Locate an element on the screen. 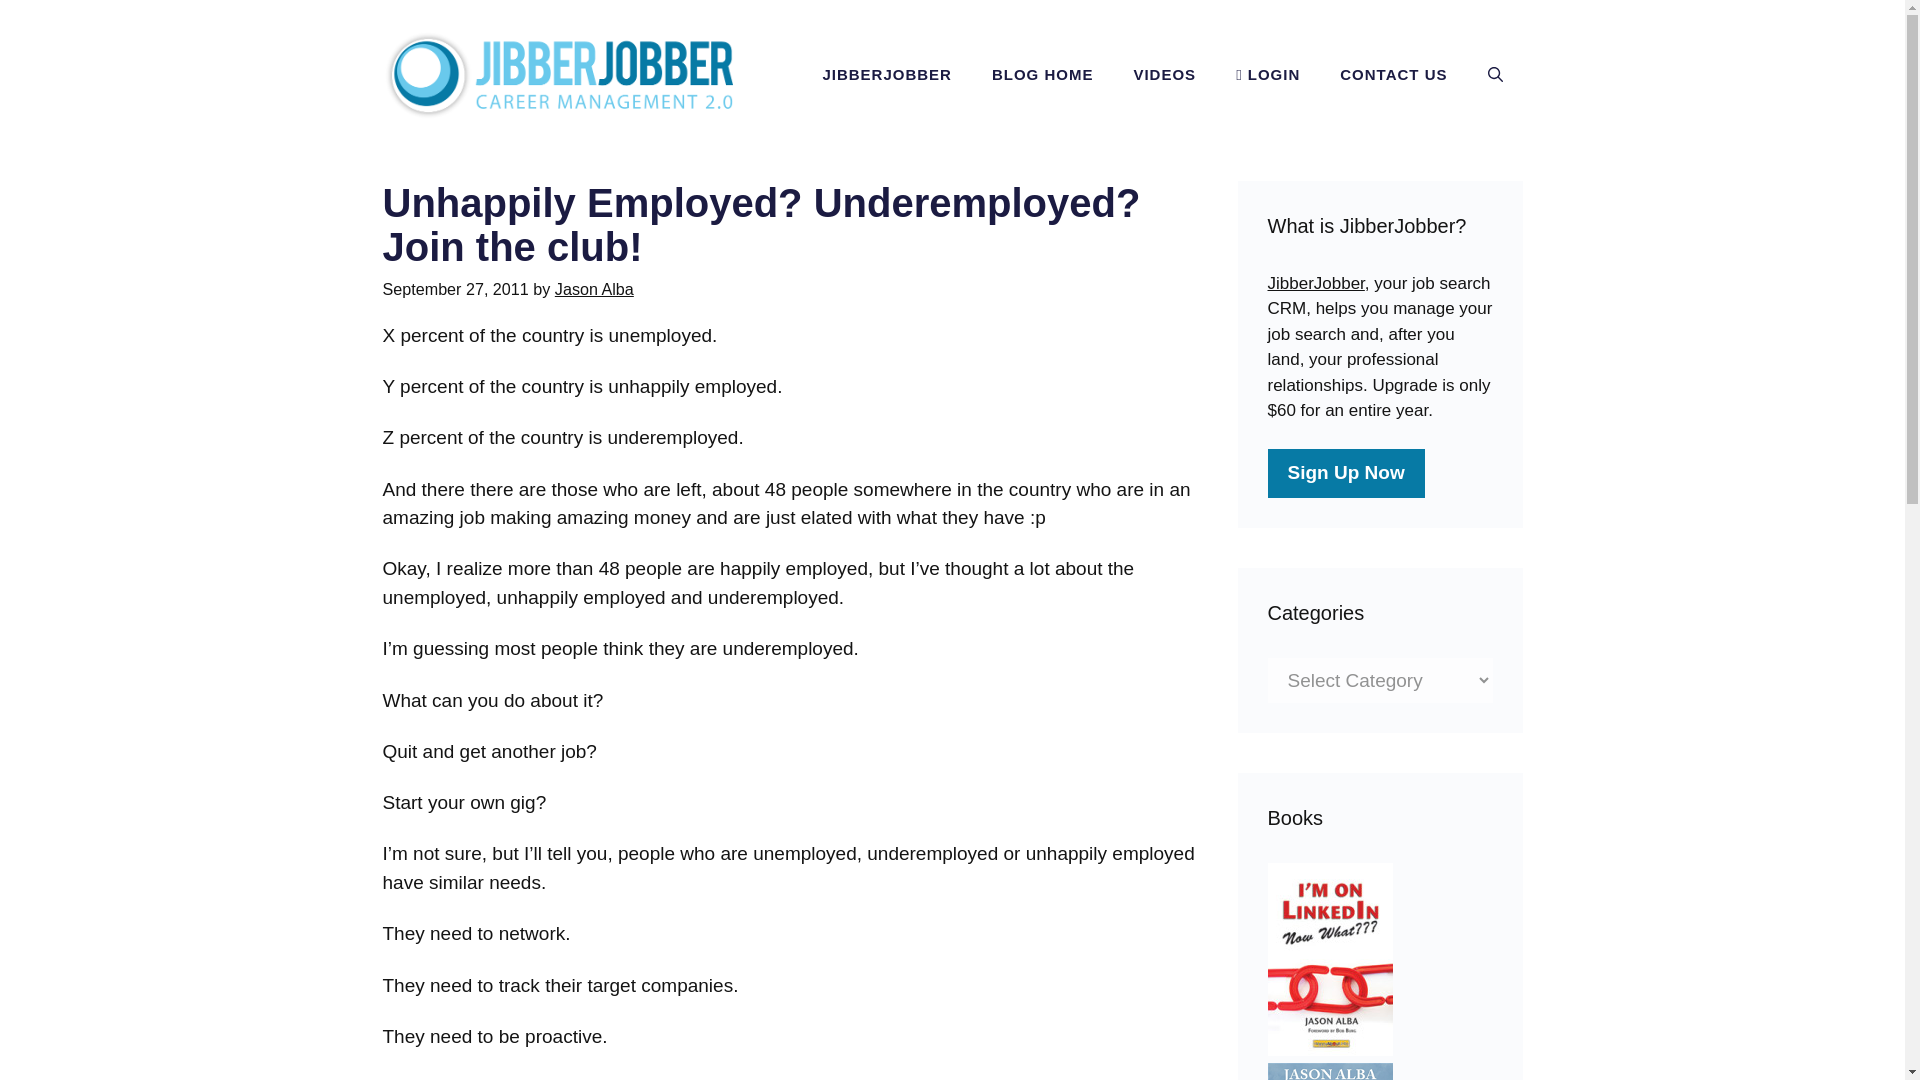 Image resolution: width=1920 pixels, height=1080 pixels. JibberJobber Blog is located at coordinates (556, 75).